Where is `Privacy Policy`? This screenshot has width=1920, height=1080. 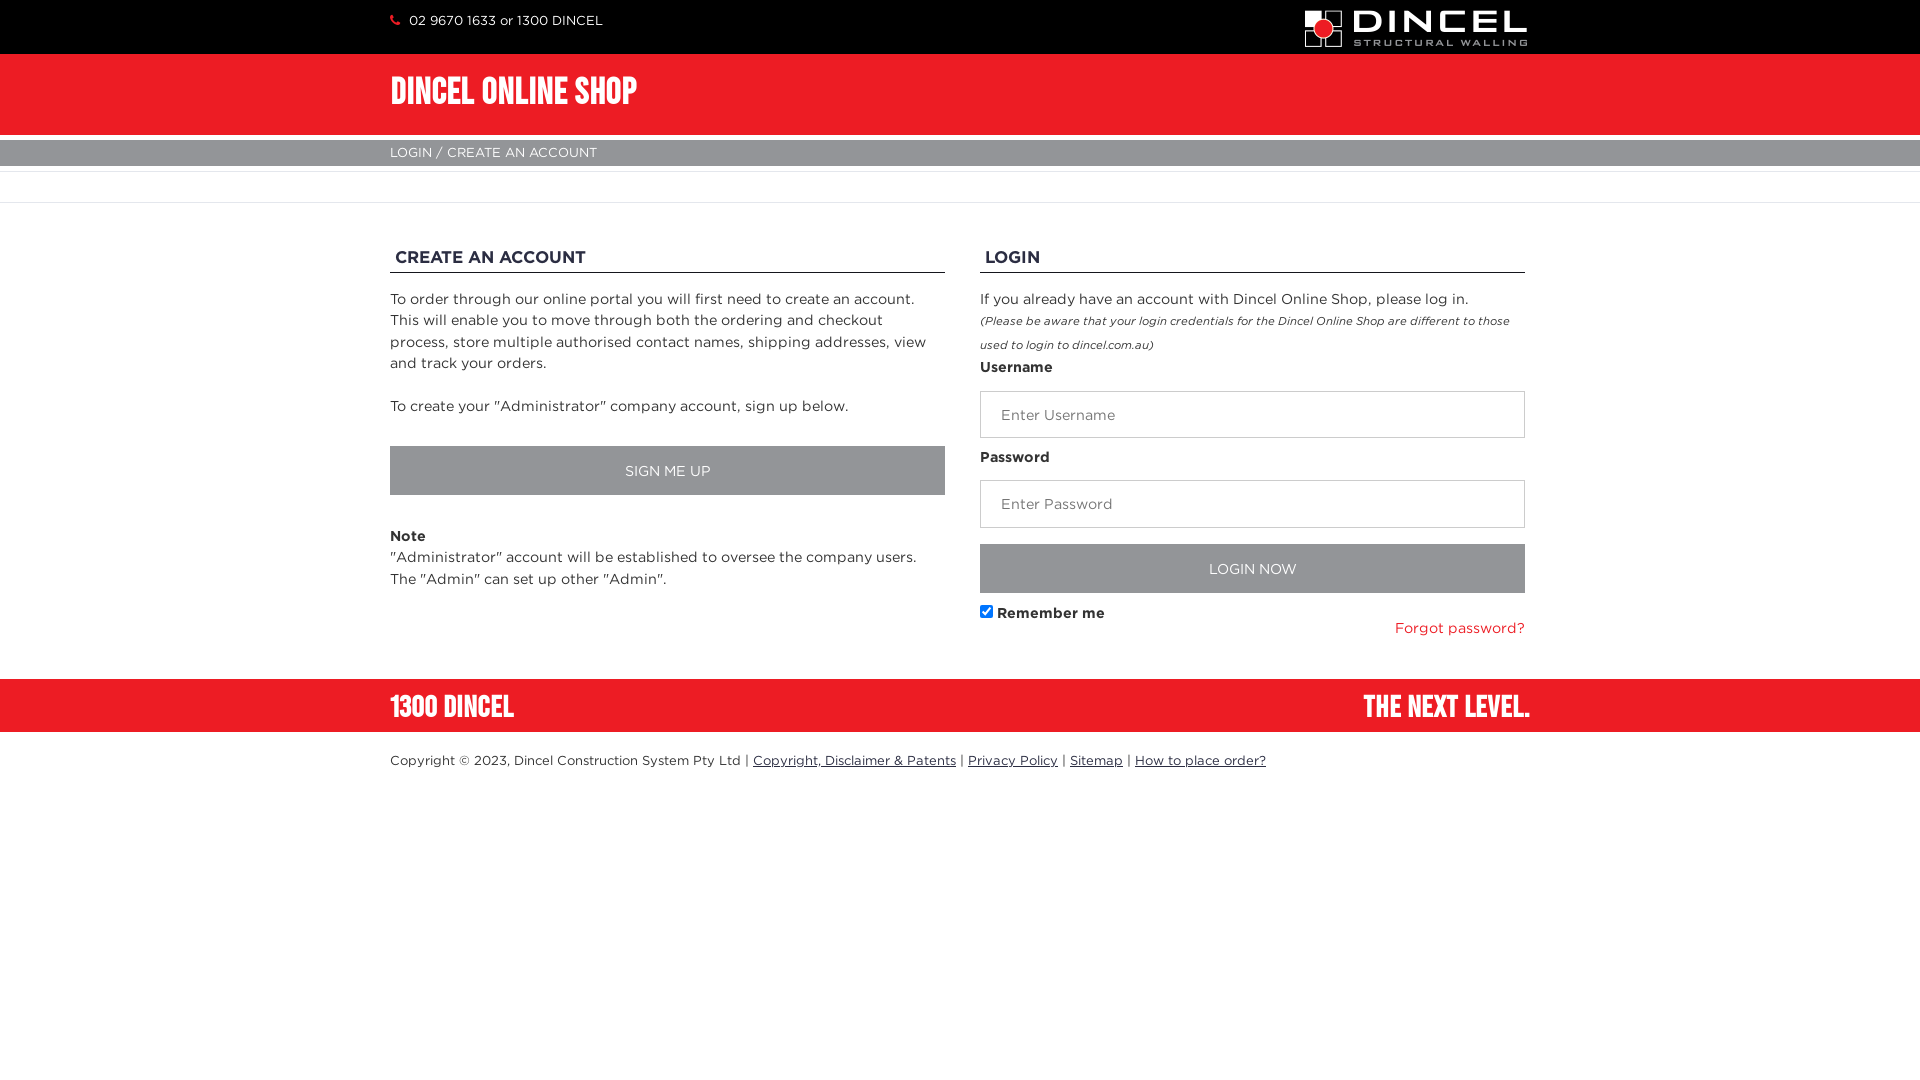
Privacy Policy is located at coordinates (1013, 760).